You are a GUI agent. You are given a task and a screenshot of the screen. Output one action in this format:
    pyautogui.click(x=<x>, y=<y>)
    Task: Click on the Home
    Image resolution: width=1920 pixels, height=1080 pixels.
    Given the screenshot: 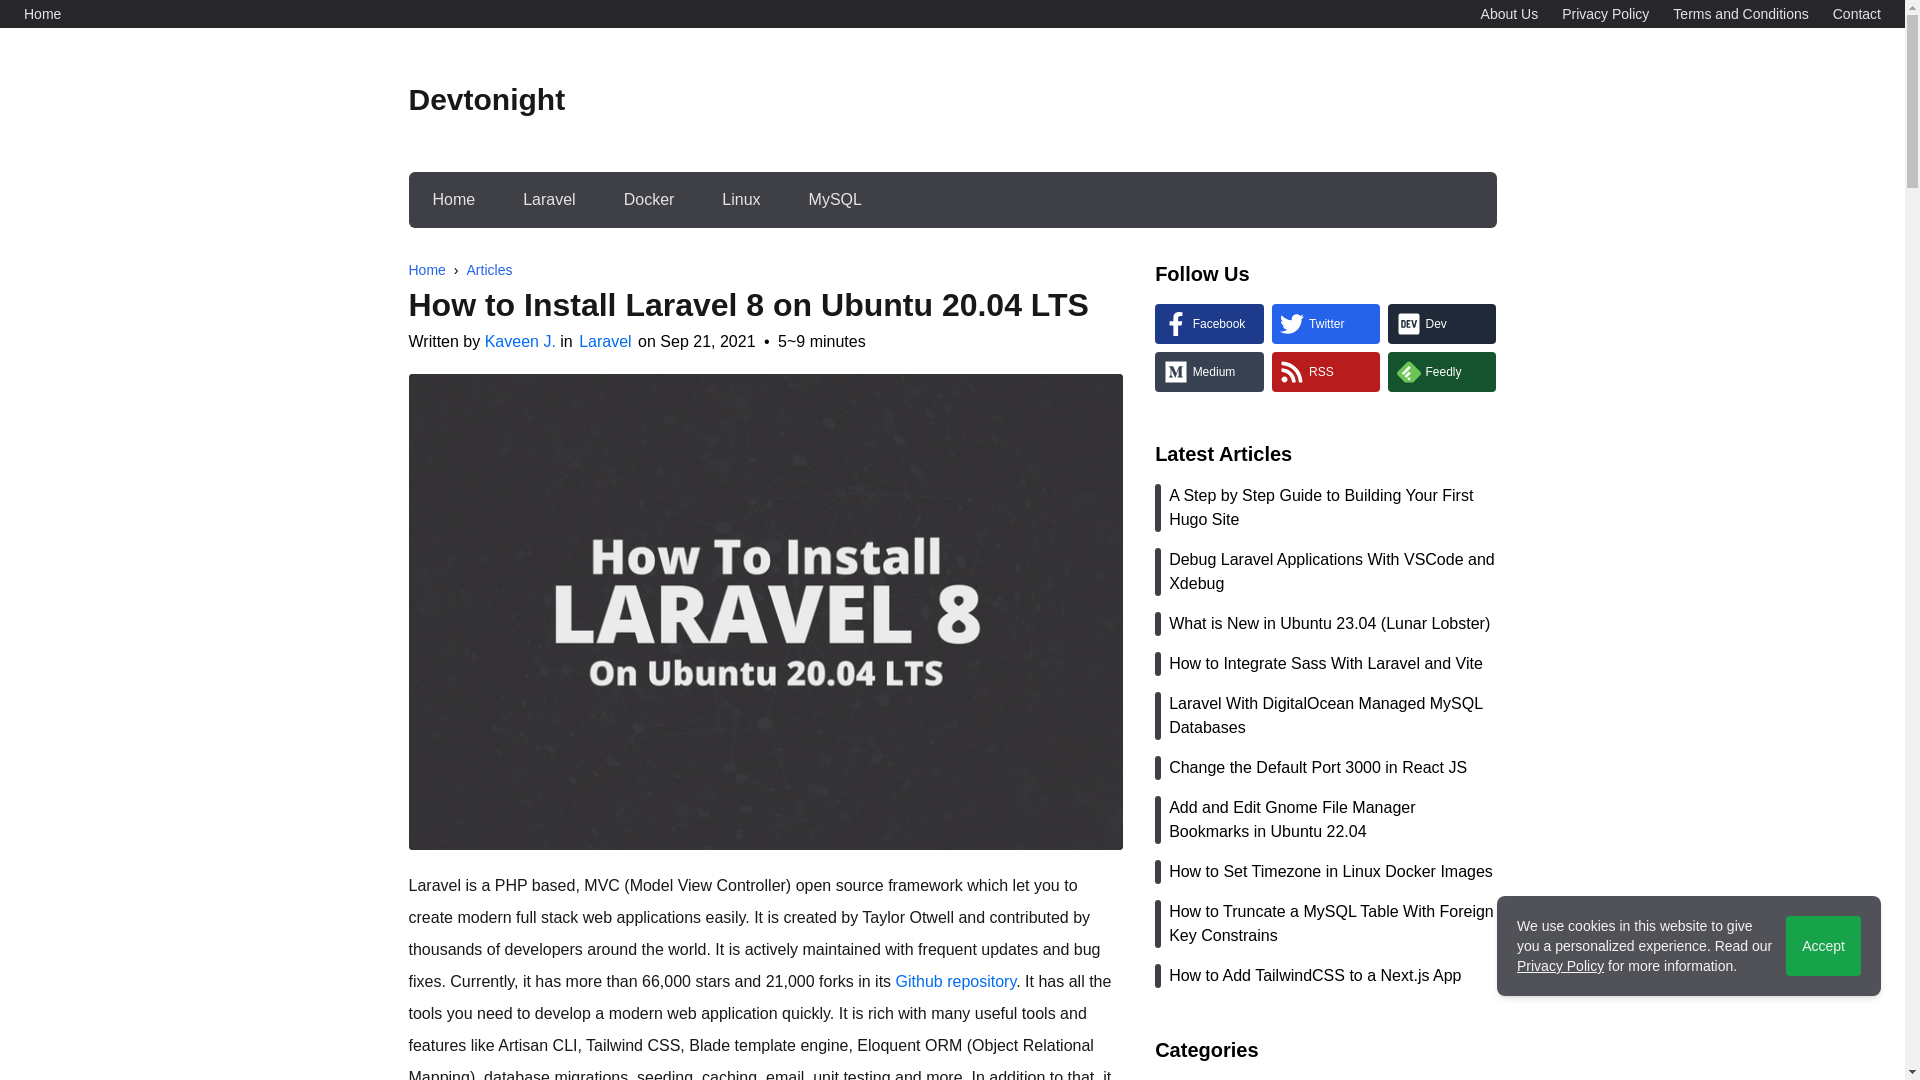 What is the action you would take?
    pyautogui.click(x=42, y=14)
    